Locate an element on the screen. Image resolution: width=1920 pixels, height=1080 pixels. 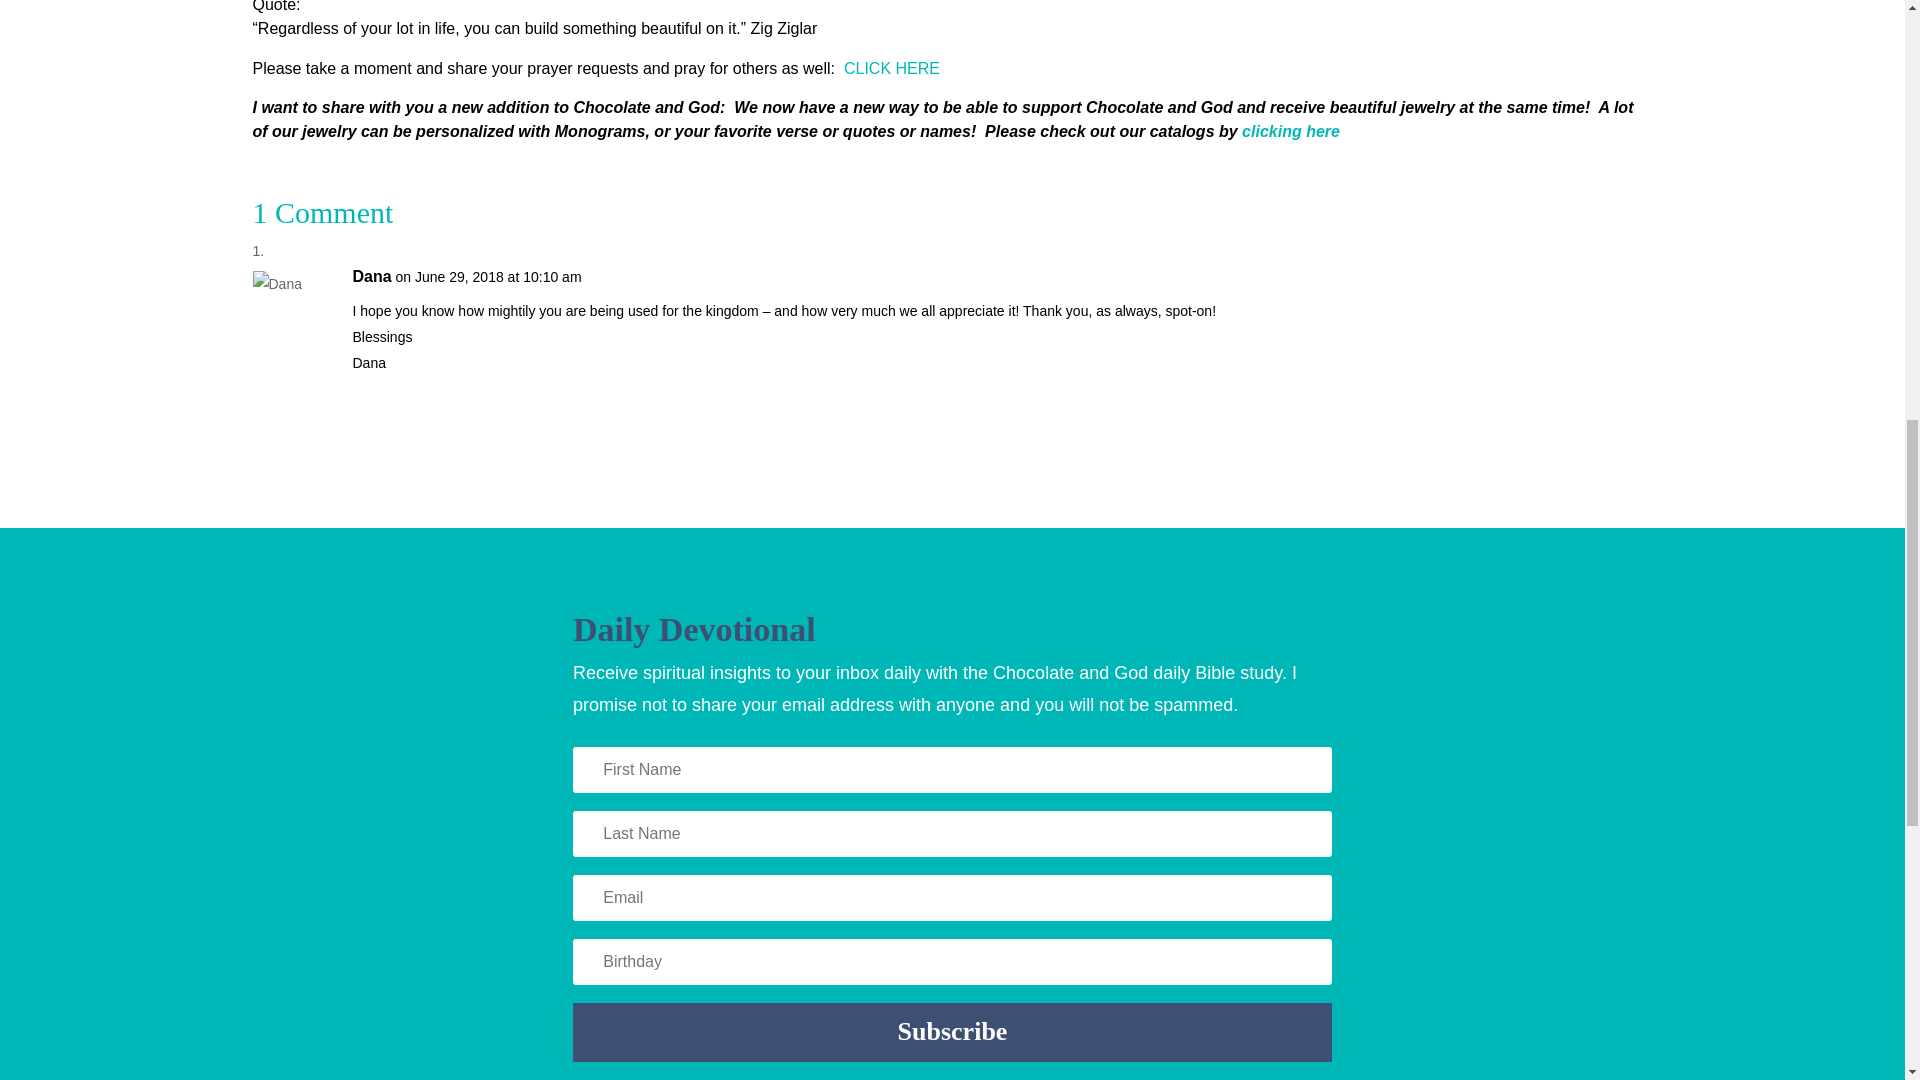
CLICK HERE is located at coordinates (892, 68).